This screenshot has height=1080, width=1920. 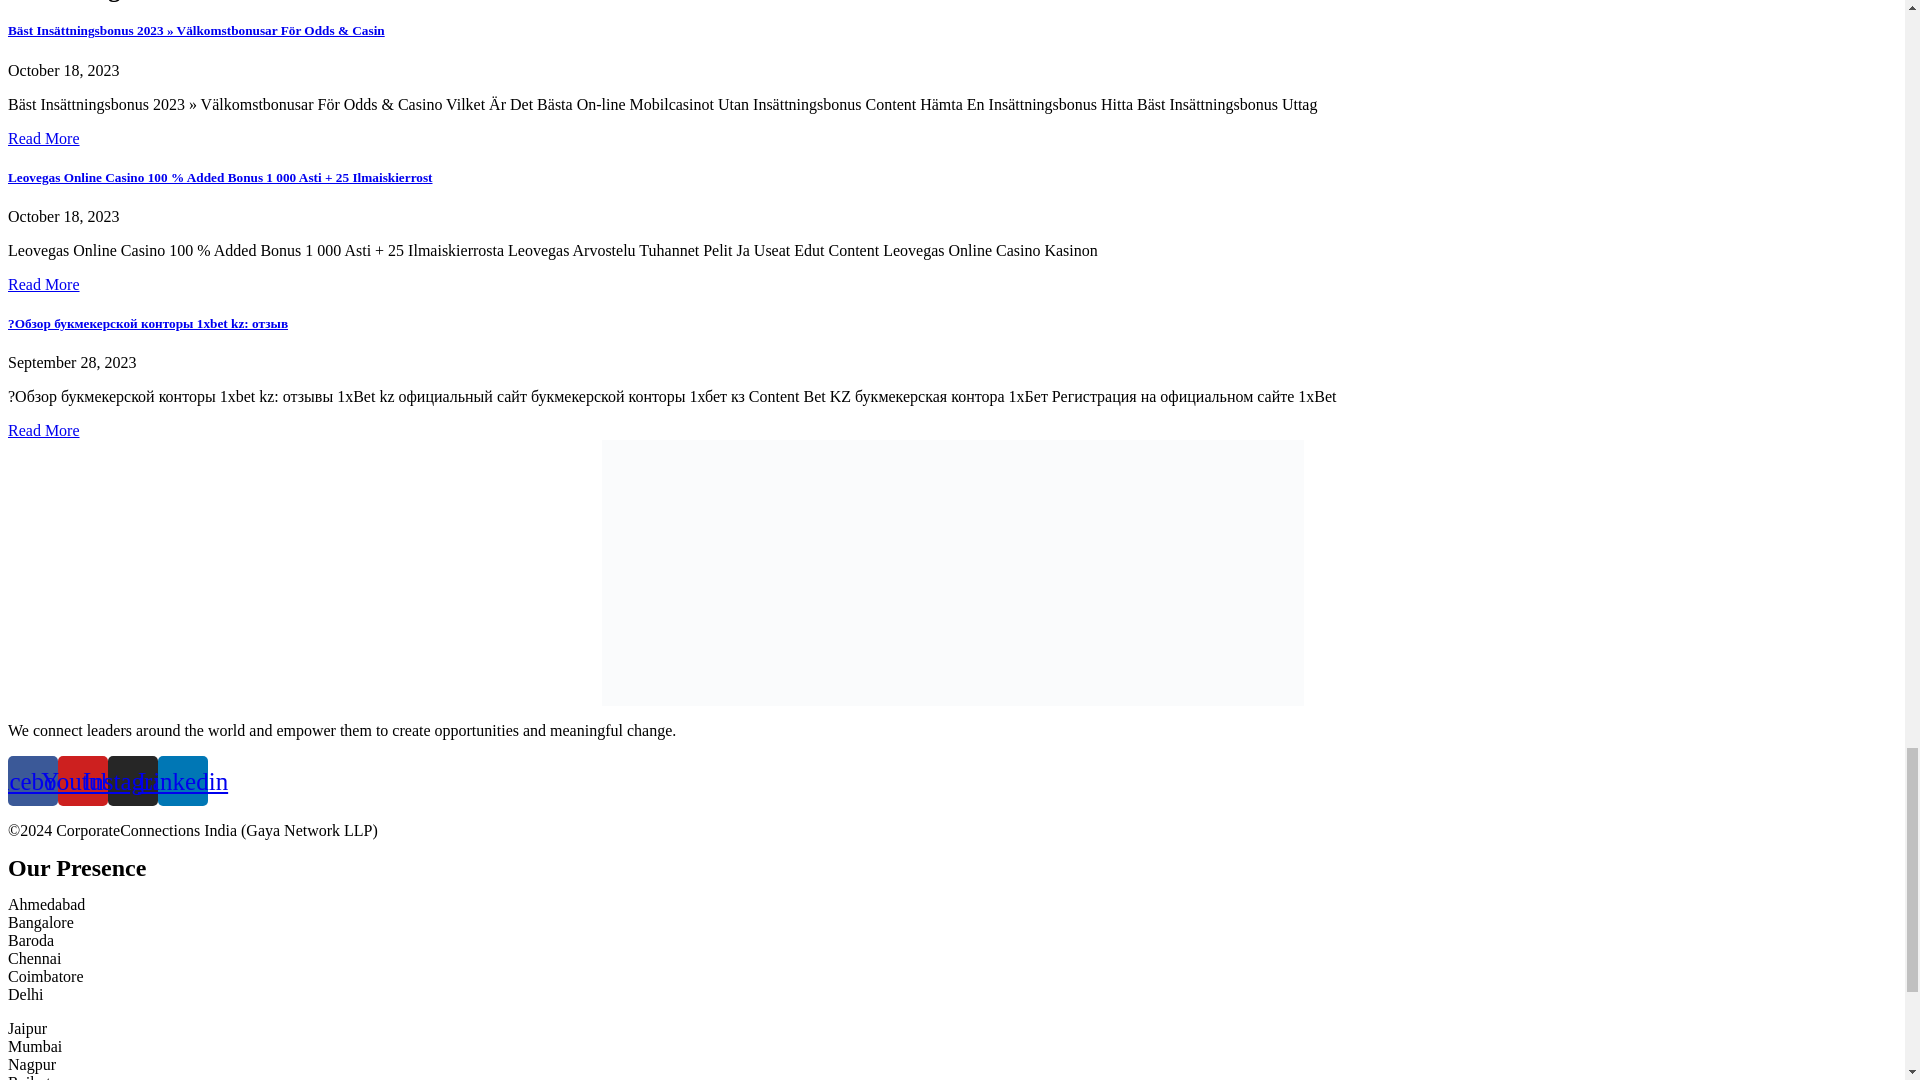 What do you see at coordinates (132, 780) in the screenshot?
I see `Instagram` at bounding box center [132, 780].